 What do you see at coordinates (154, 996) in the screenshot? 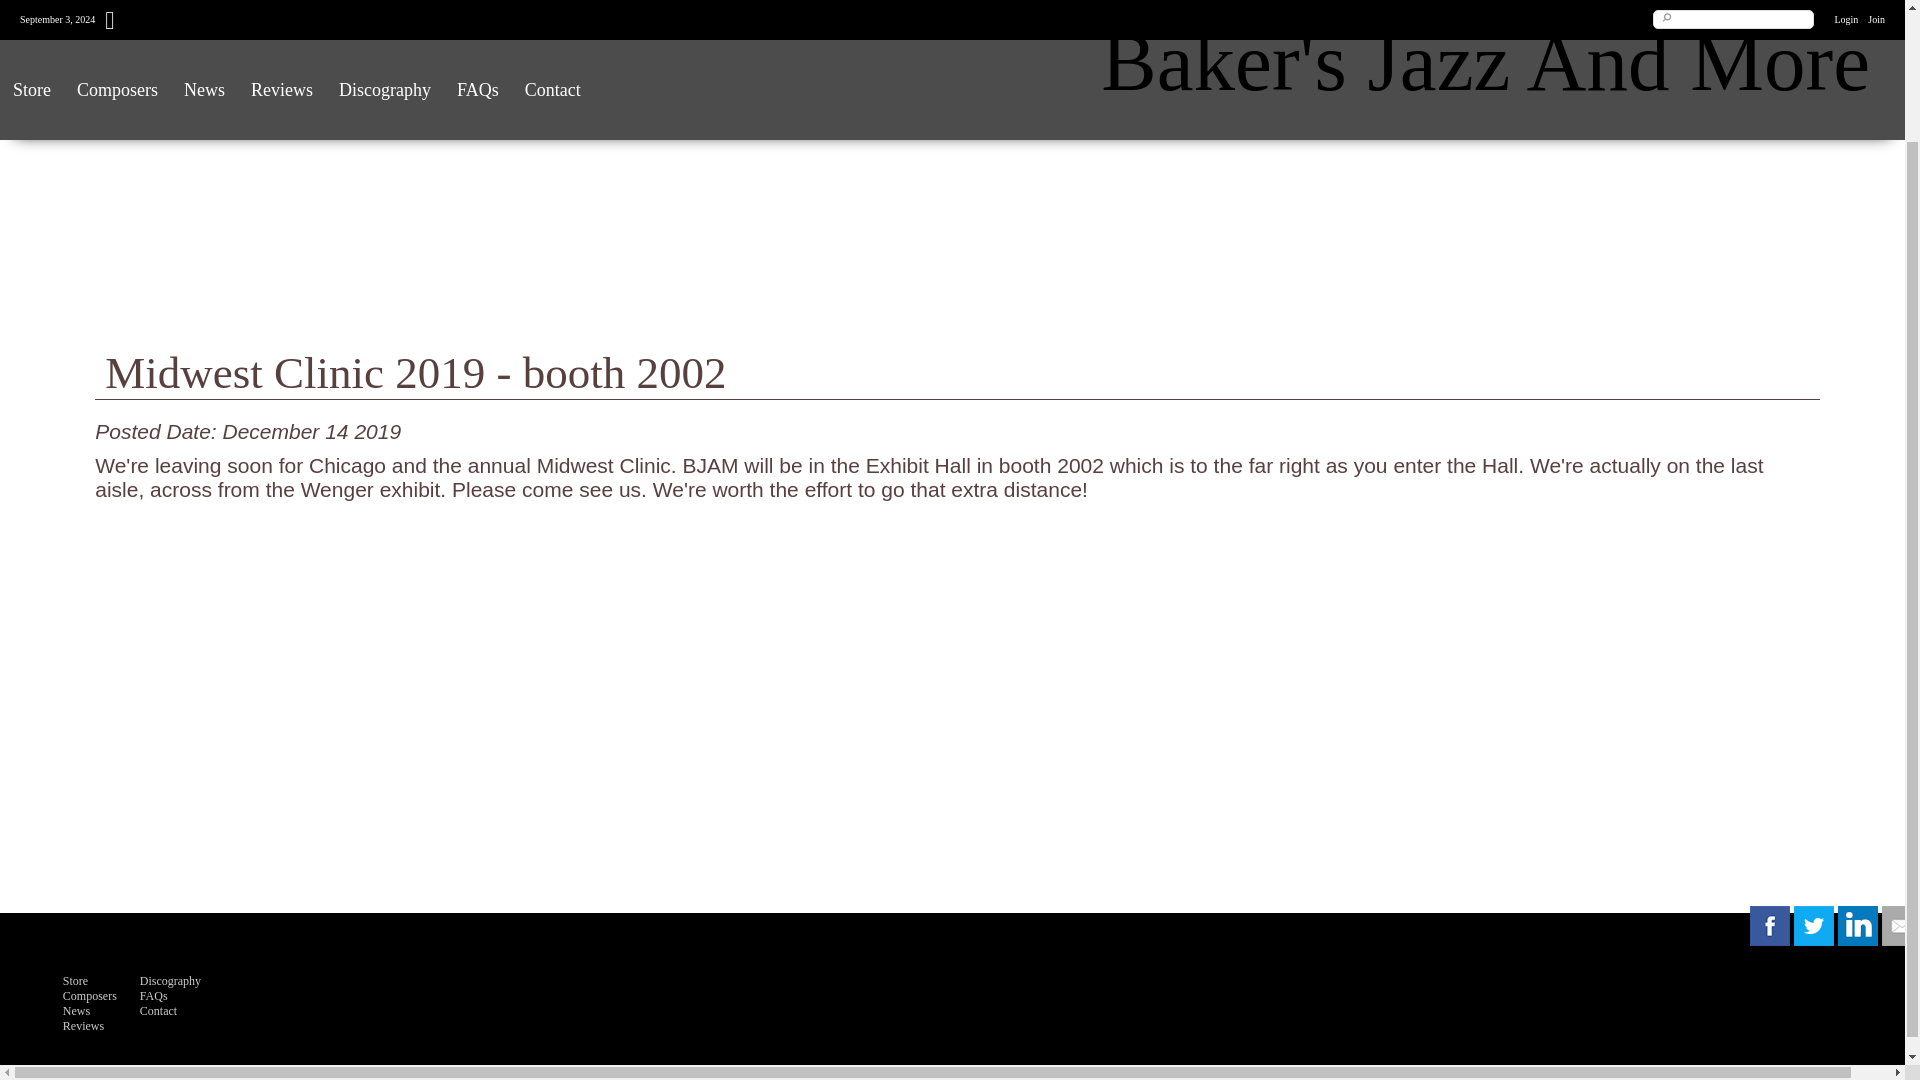
I see `FAQs` at bounding box center [154, 996].